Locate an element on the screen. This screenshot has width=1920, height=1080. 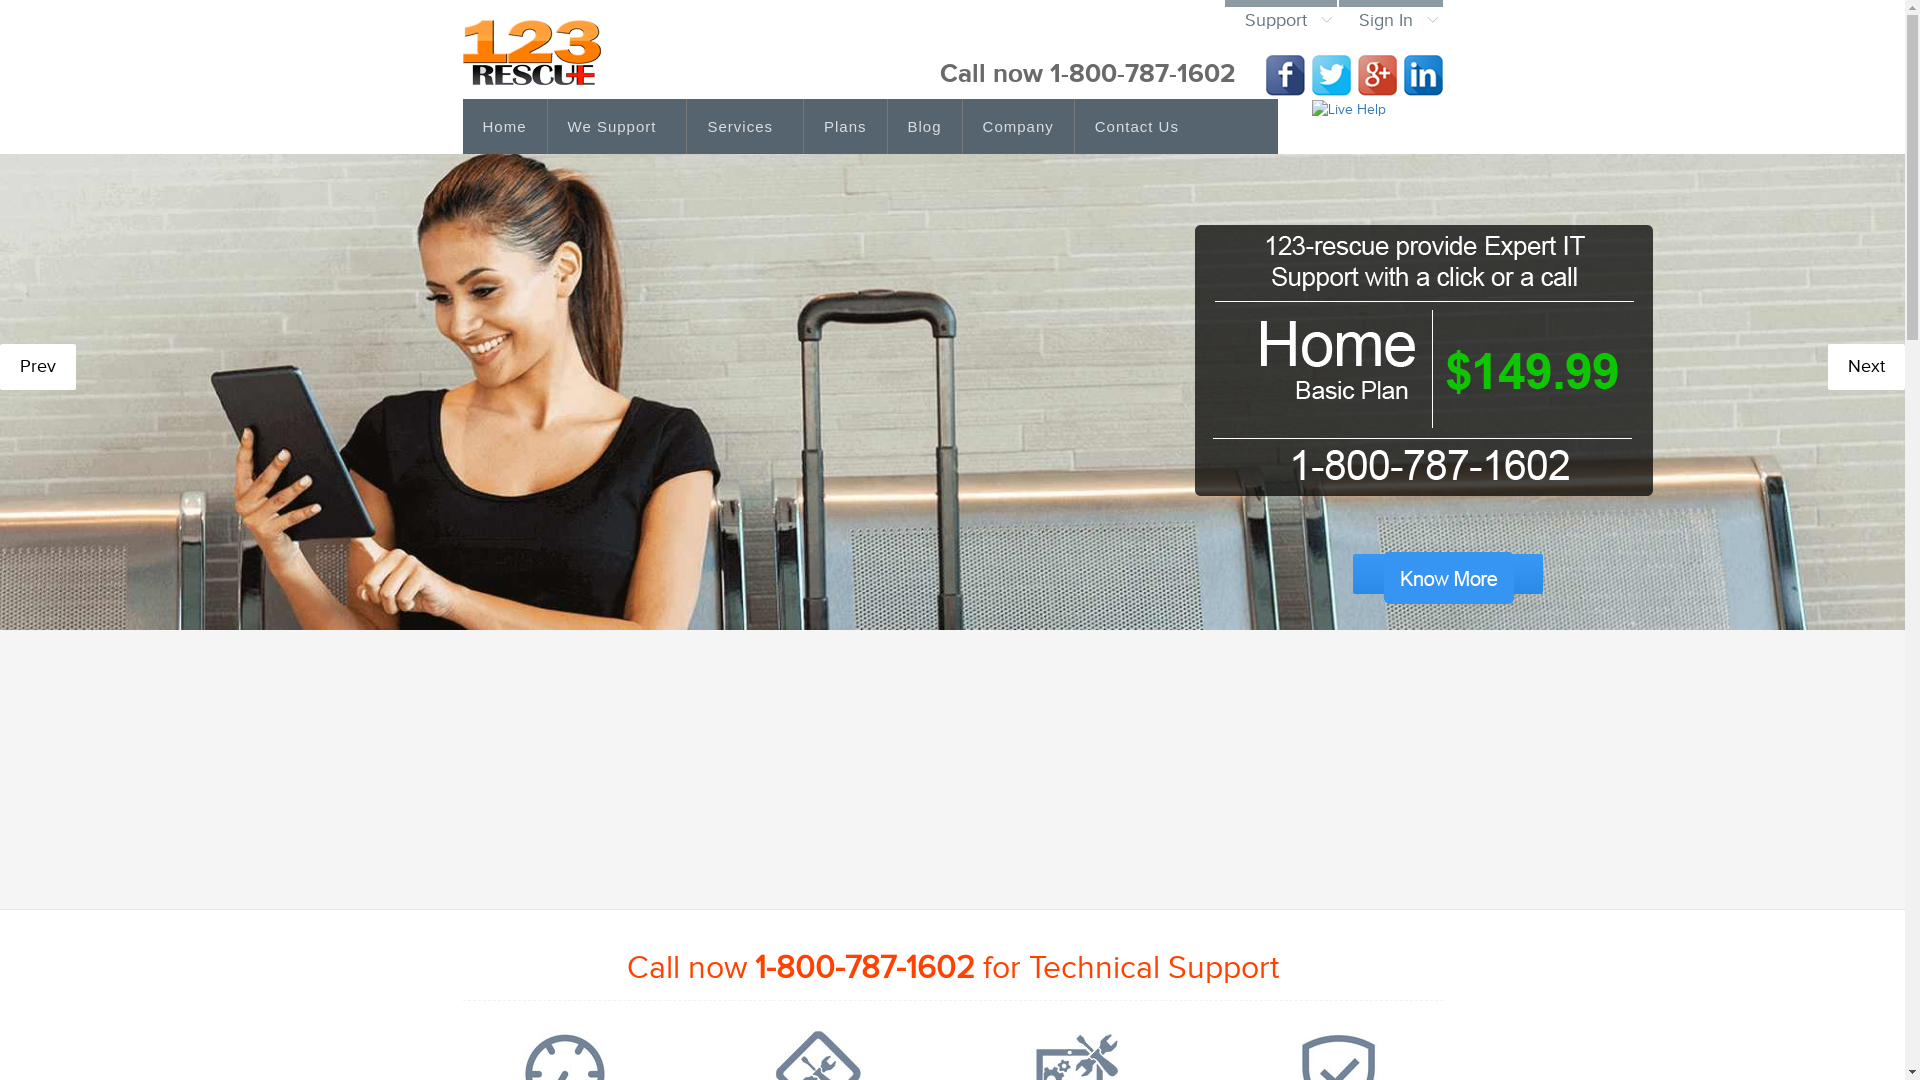
Next is located at coordinates (1866, 367).